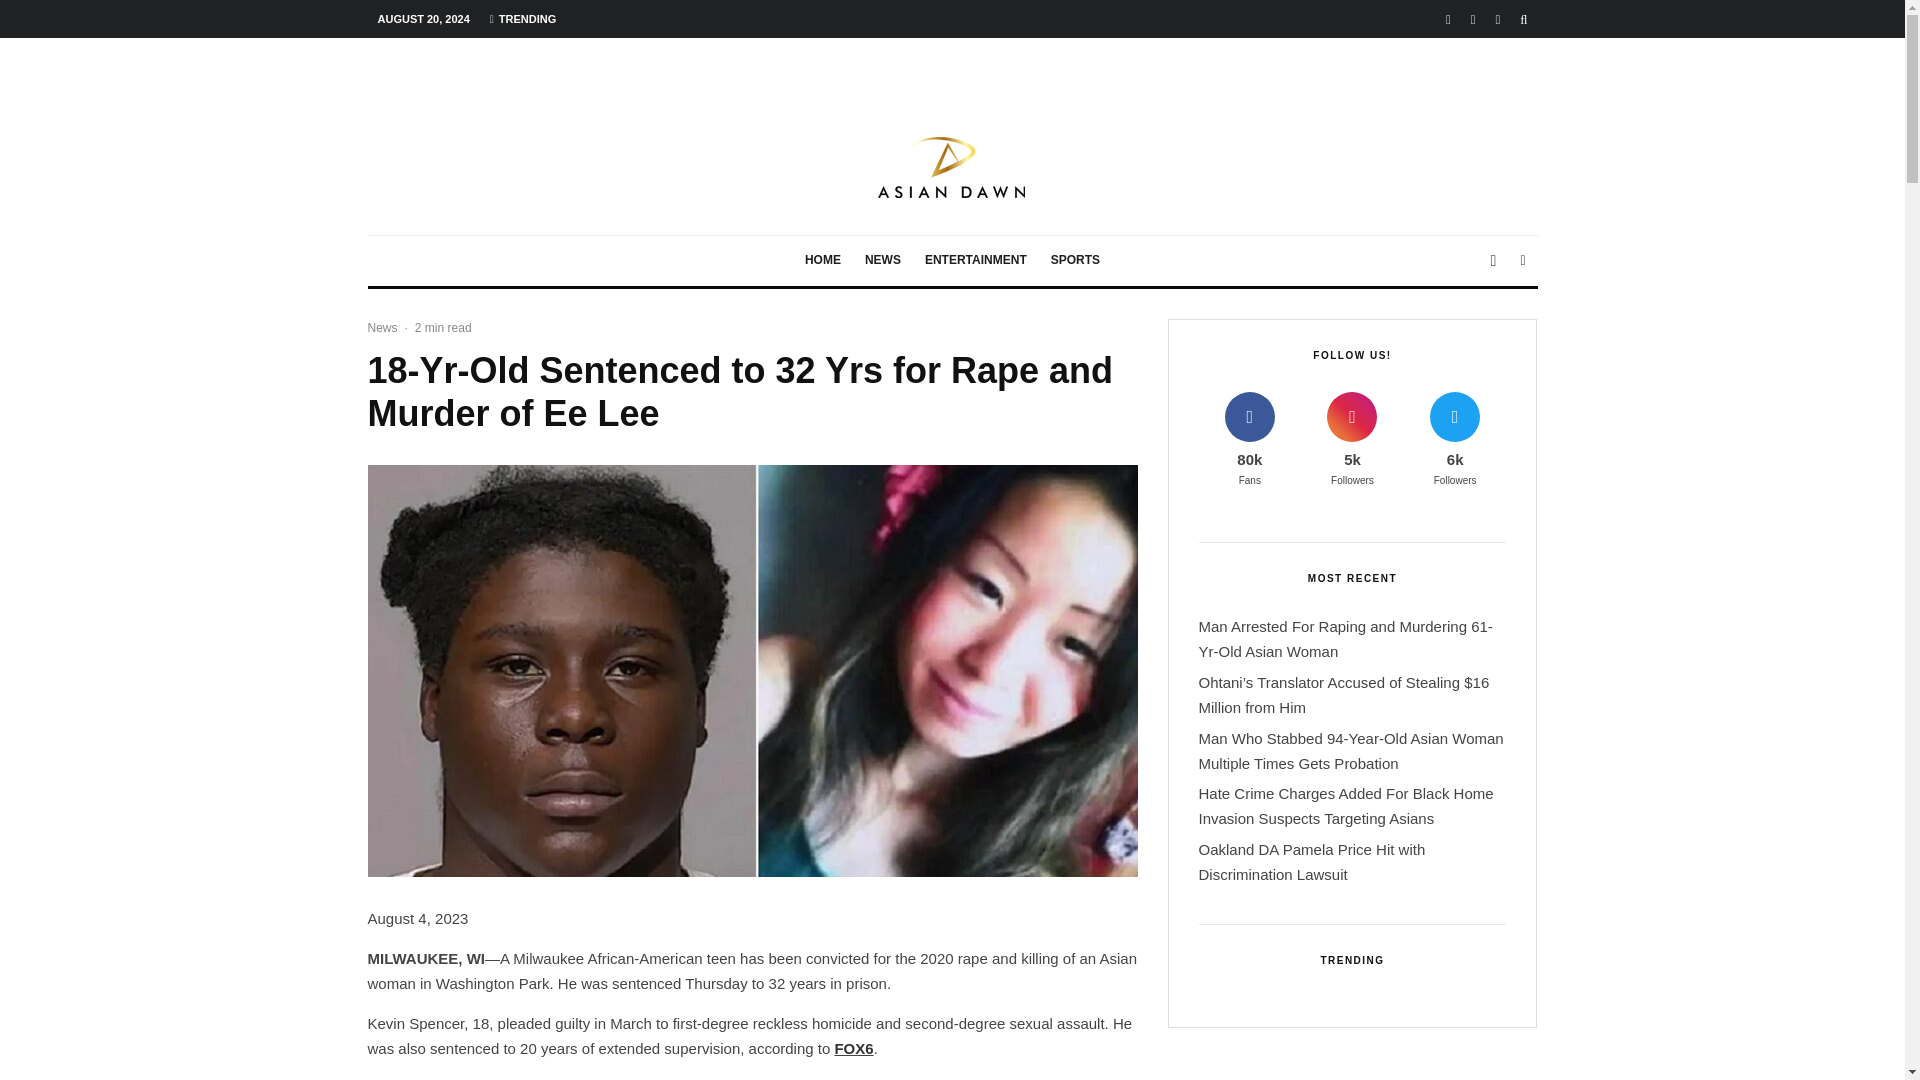 Image resolution: width=1920 pixels, height=1080 pixels. Describe the element at coordinates (882, 261) in the screenshot. I see `NEWS` at that location.